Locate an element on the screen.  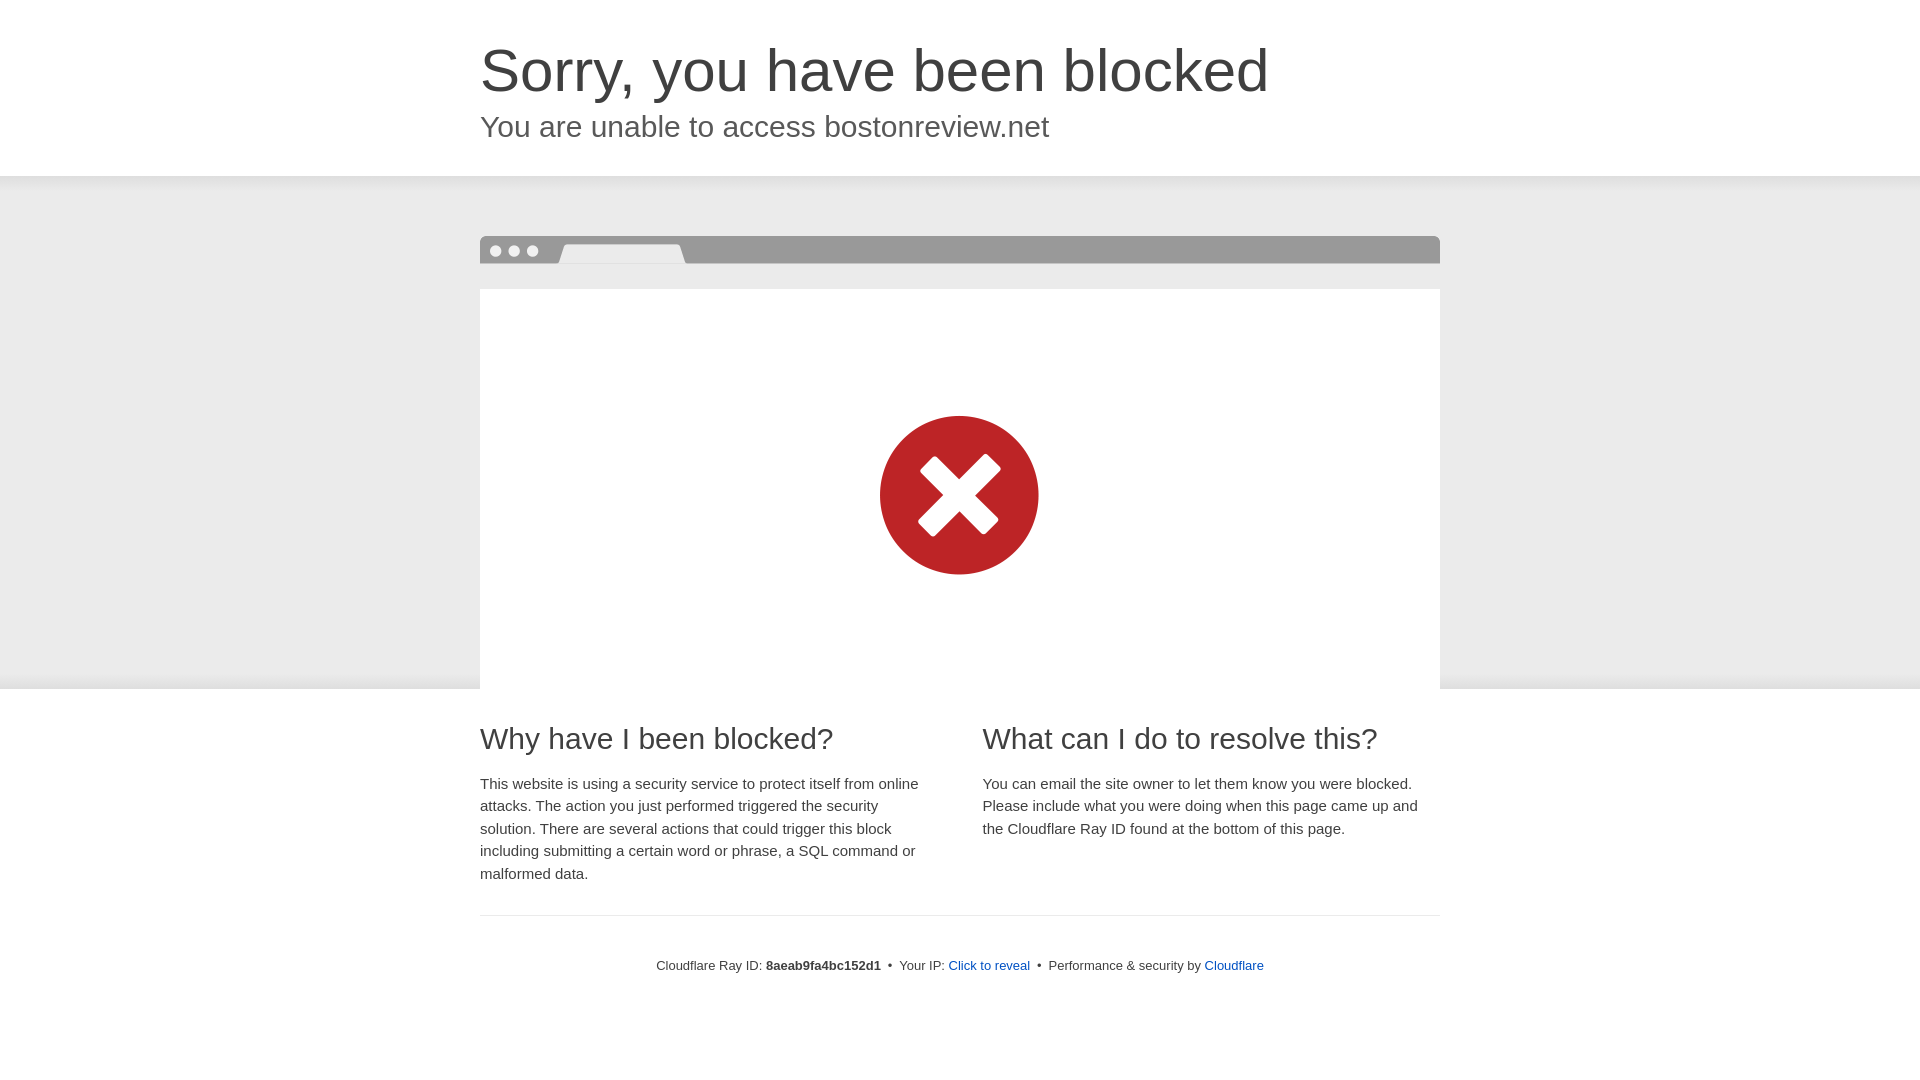
Click to reveal is located at coordinates (990, 966).